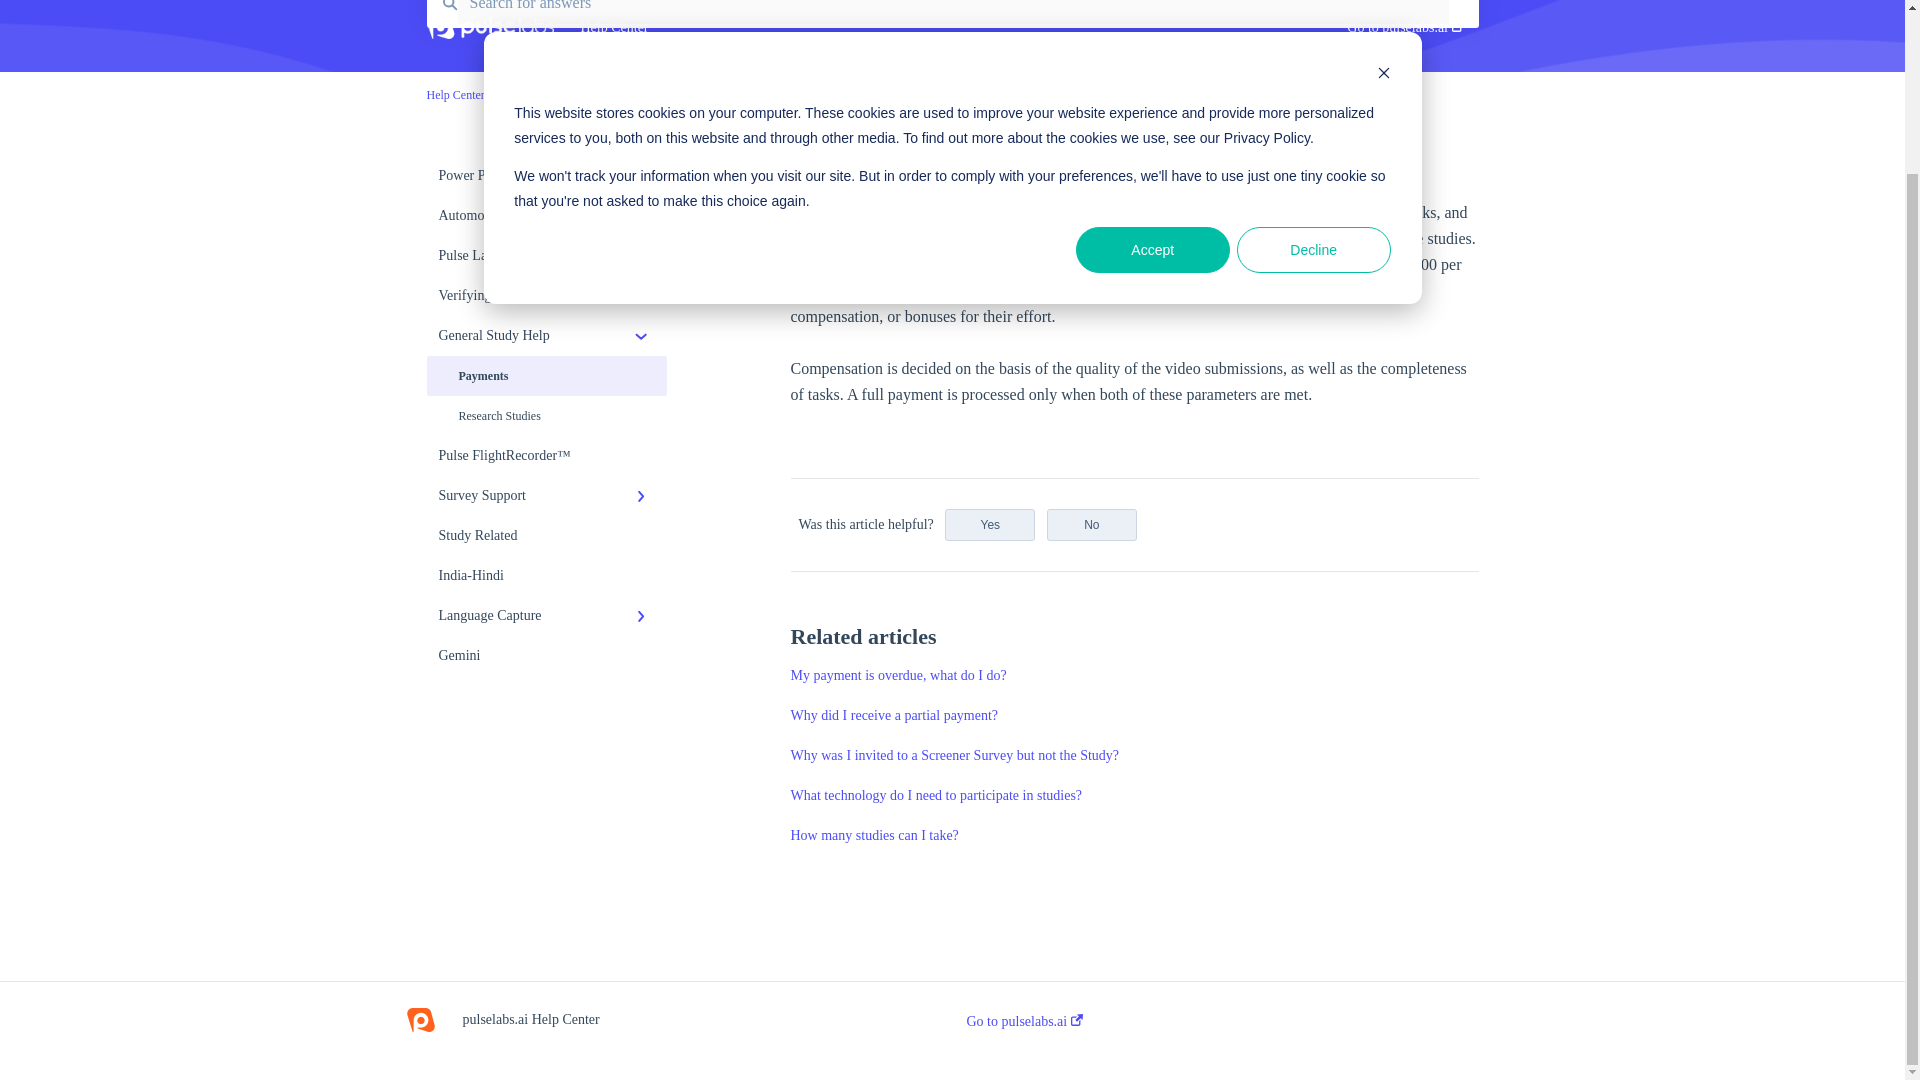  I want to click on India-Hindi, so click(546, 576).